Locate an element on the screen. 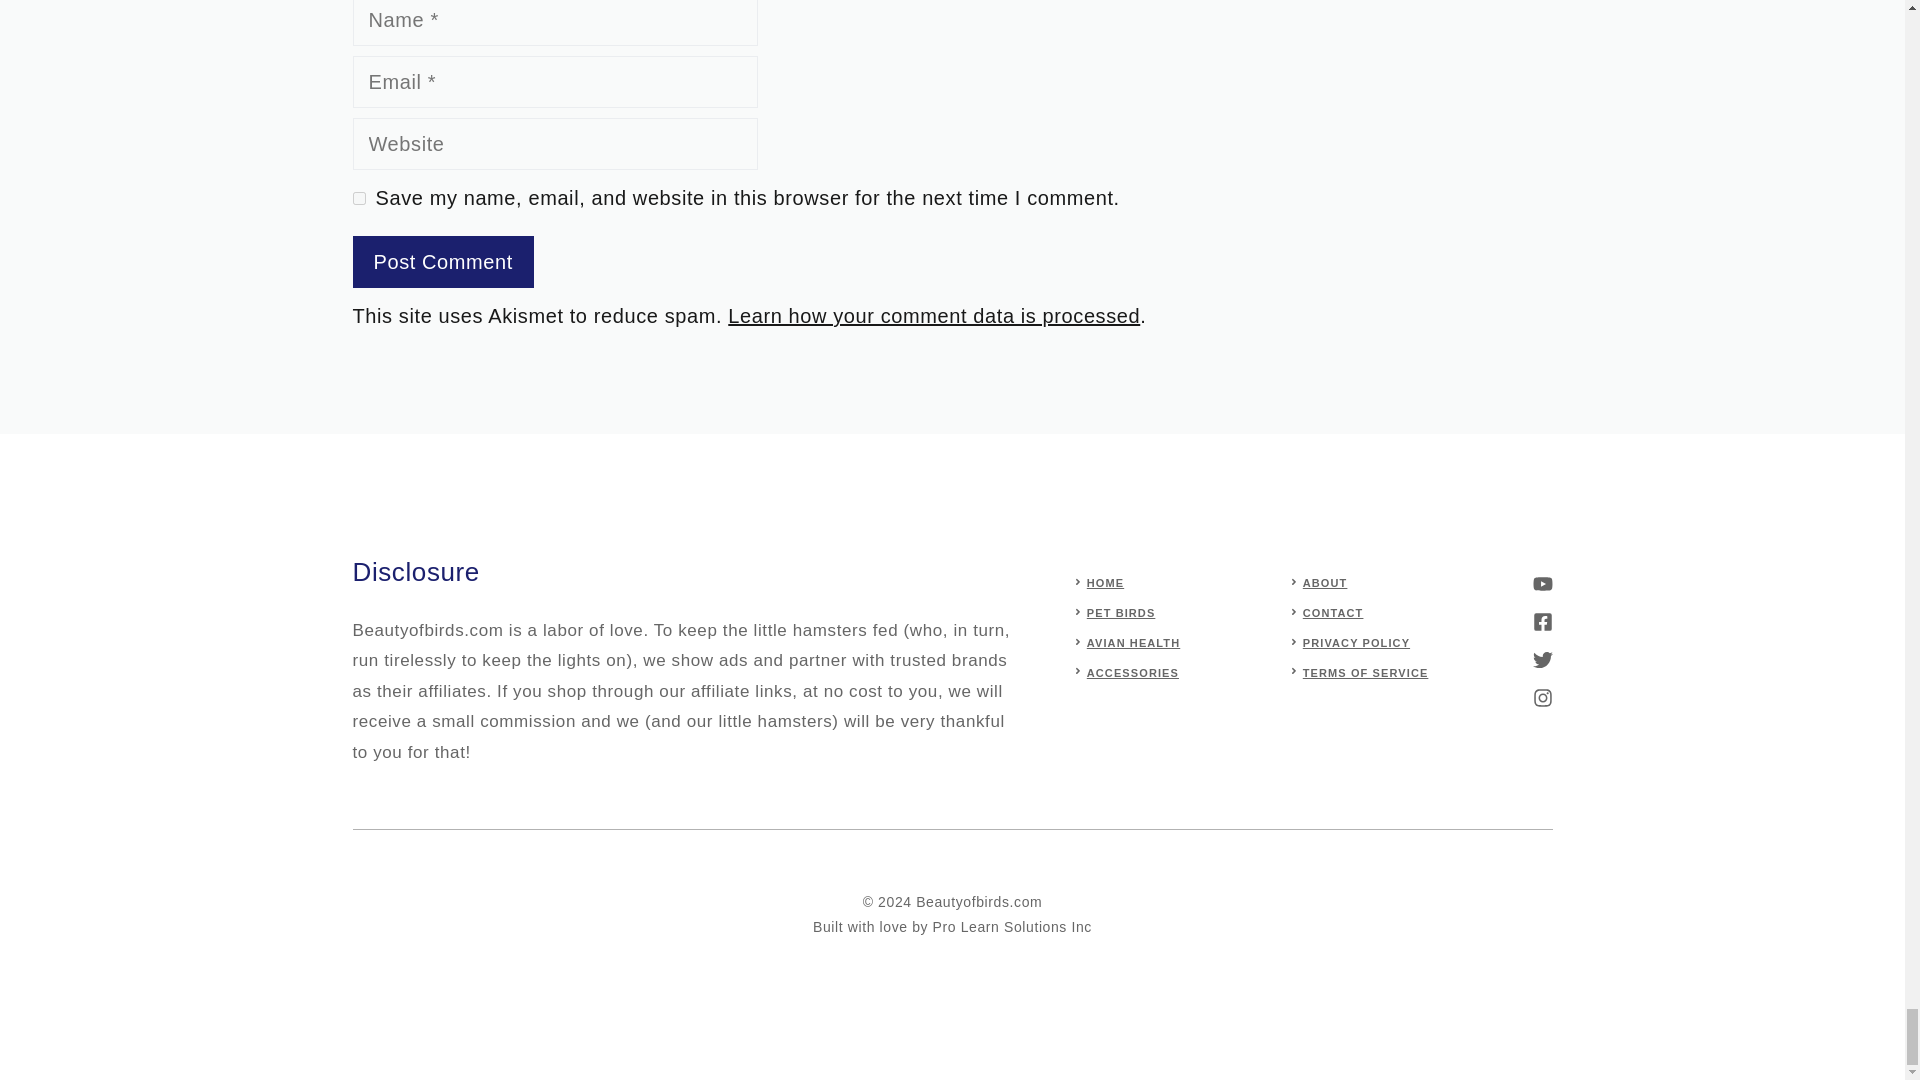  yes is located at coordinates (358, 198).